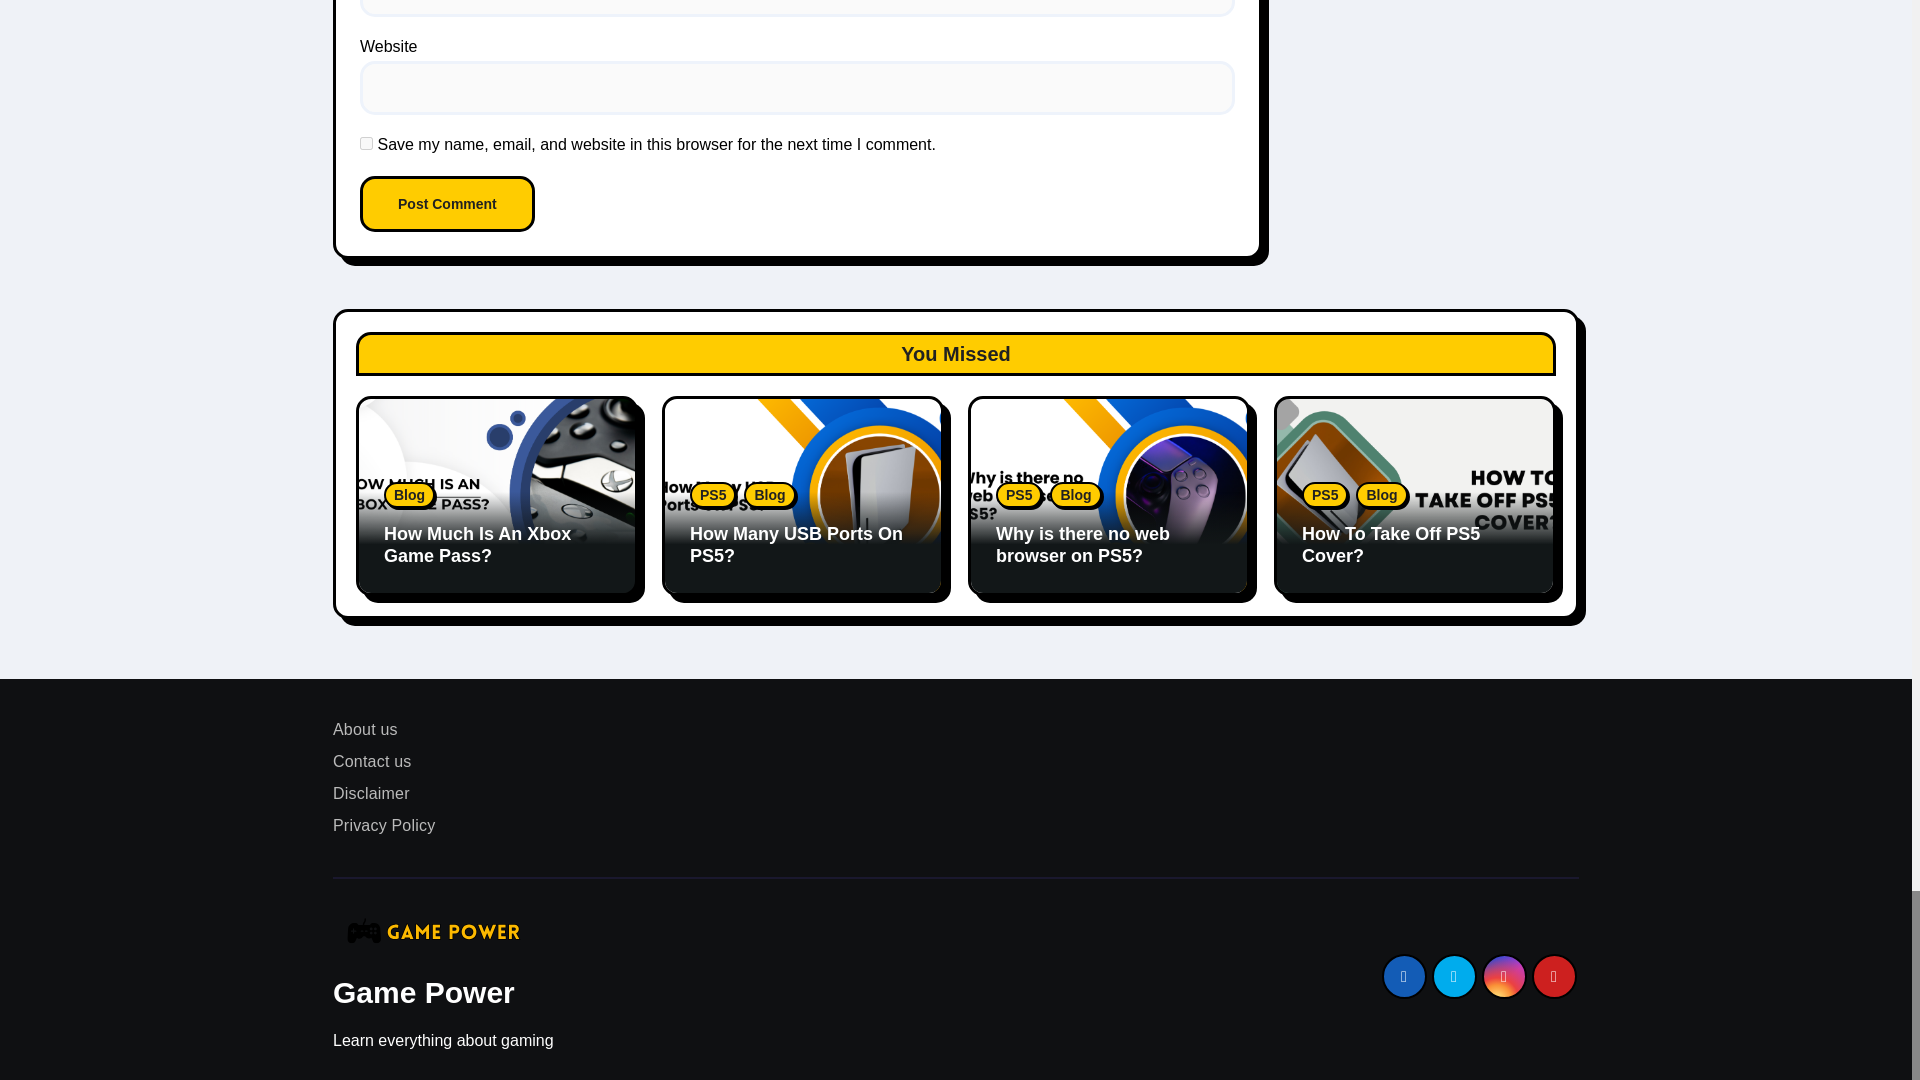 This screenshot has height=1080, width=1920. Describe the element at coordinates (448, 204) in the screenshot. I see `Post Comment` at that location.